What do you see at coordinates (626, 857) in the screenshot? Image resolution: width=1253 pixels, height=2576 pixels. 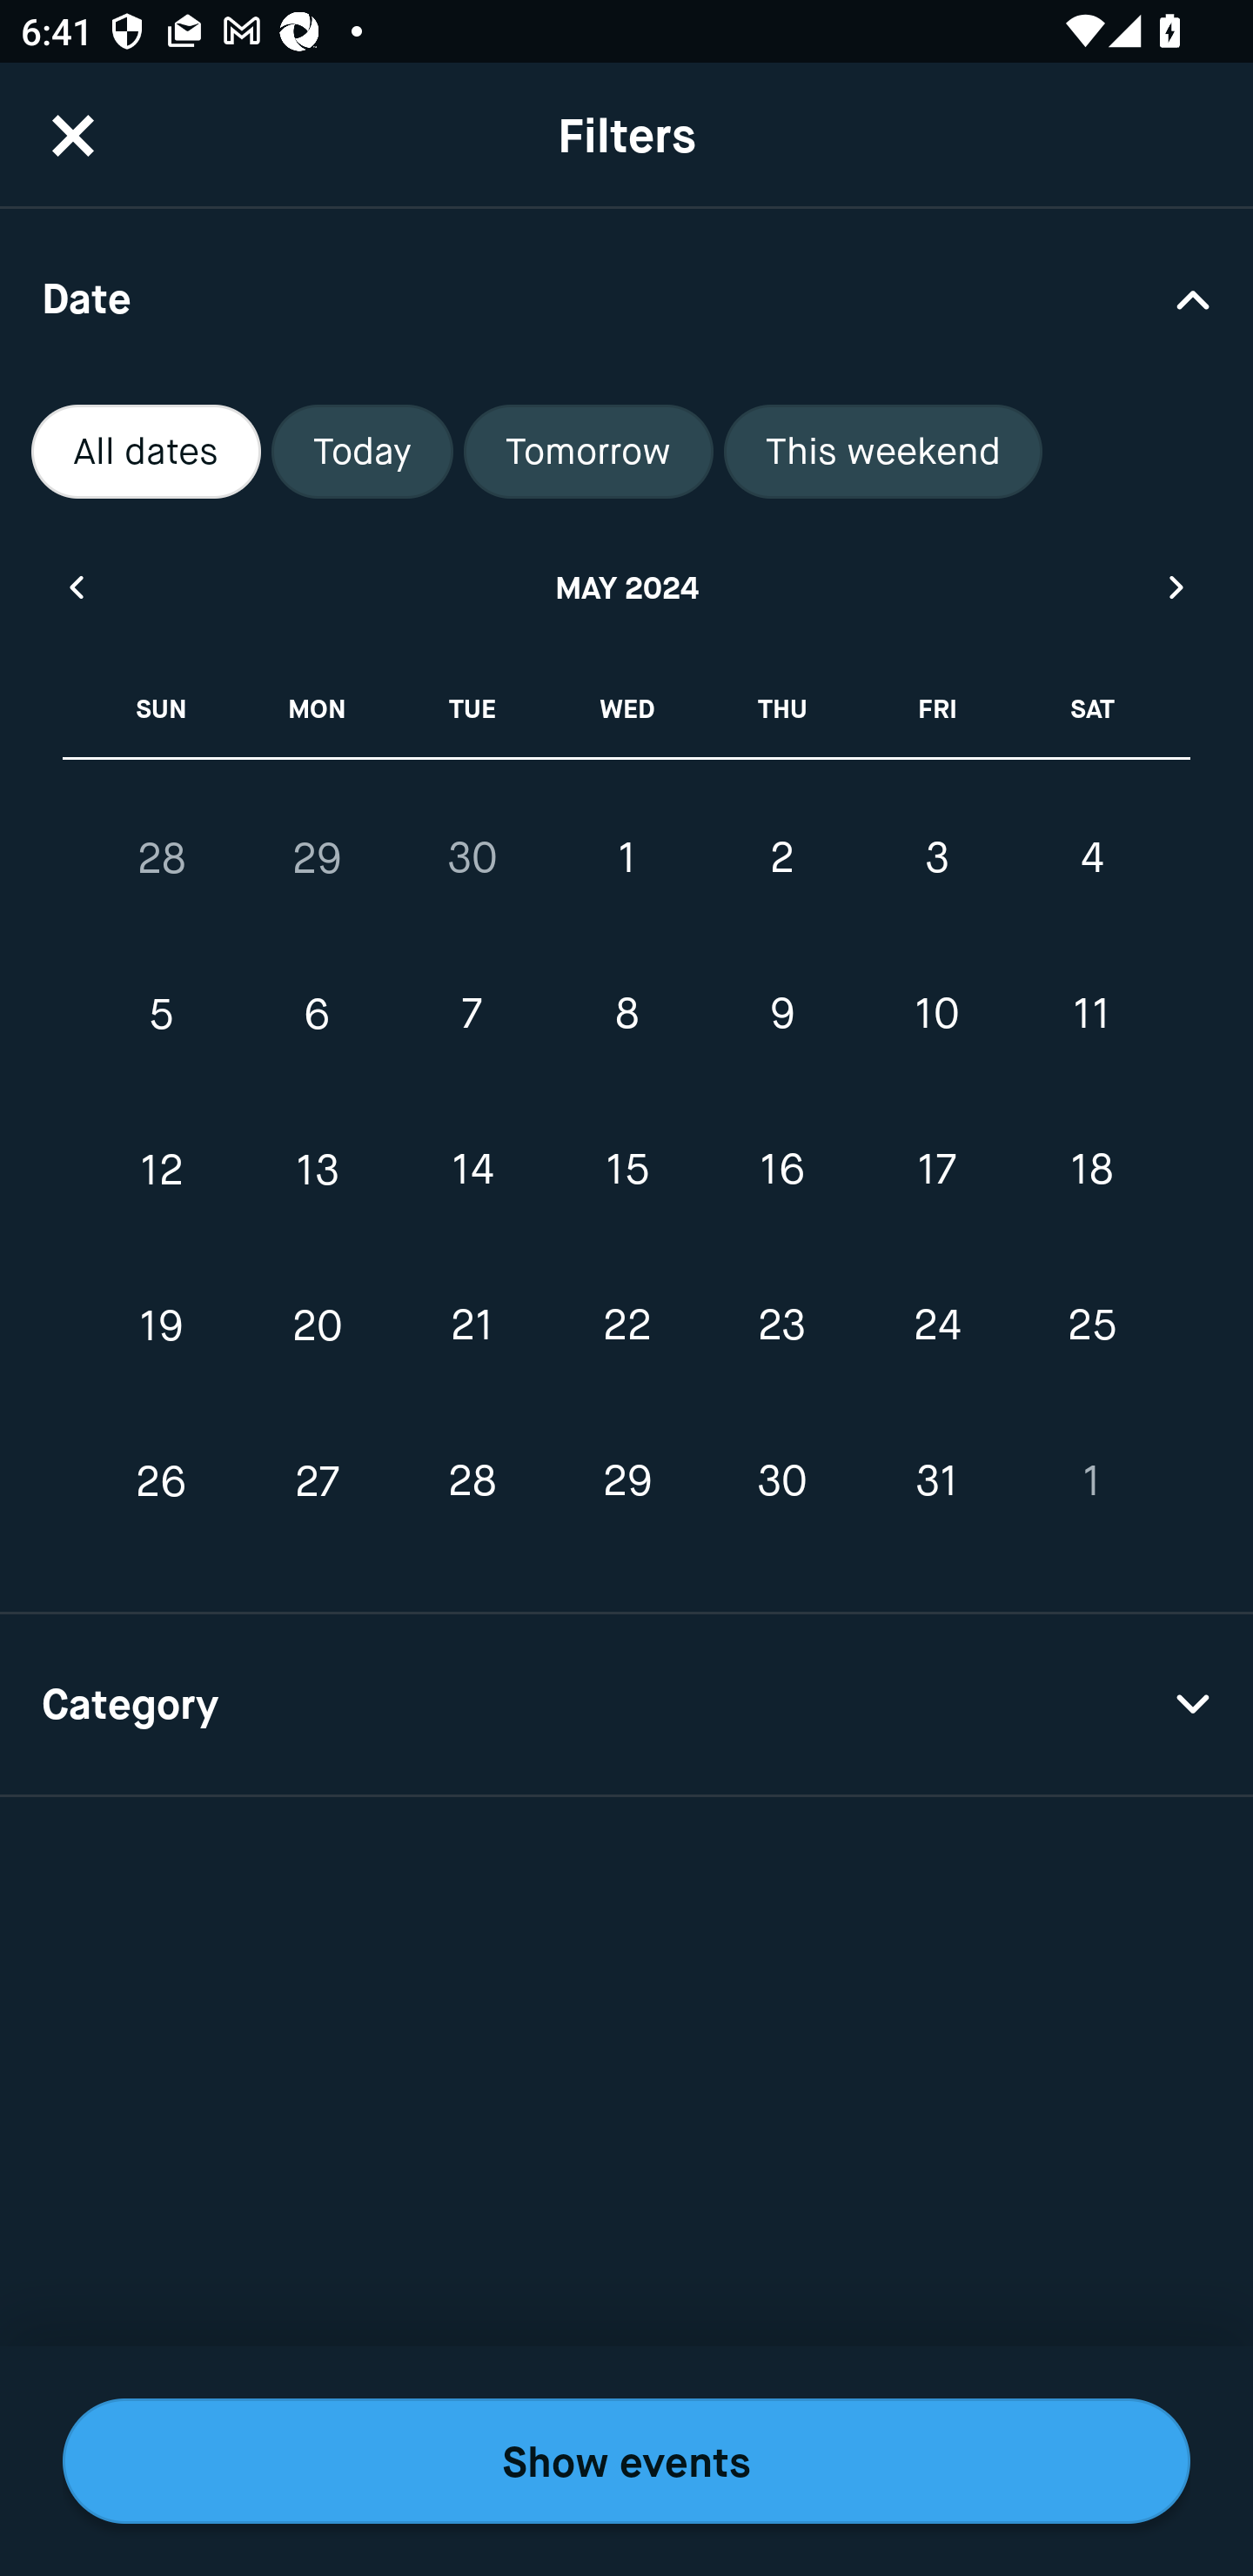 I see `1` at bounding box center [626, 857].